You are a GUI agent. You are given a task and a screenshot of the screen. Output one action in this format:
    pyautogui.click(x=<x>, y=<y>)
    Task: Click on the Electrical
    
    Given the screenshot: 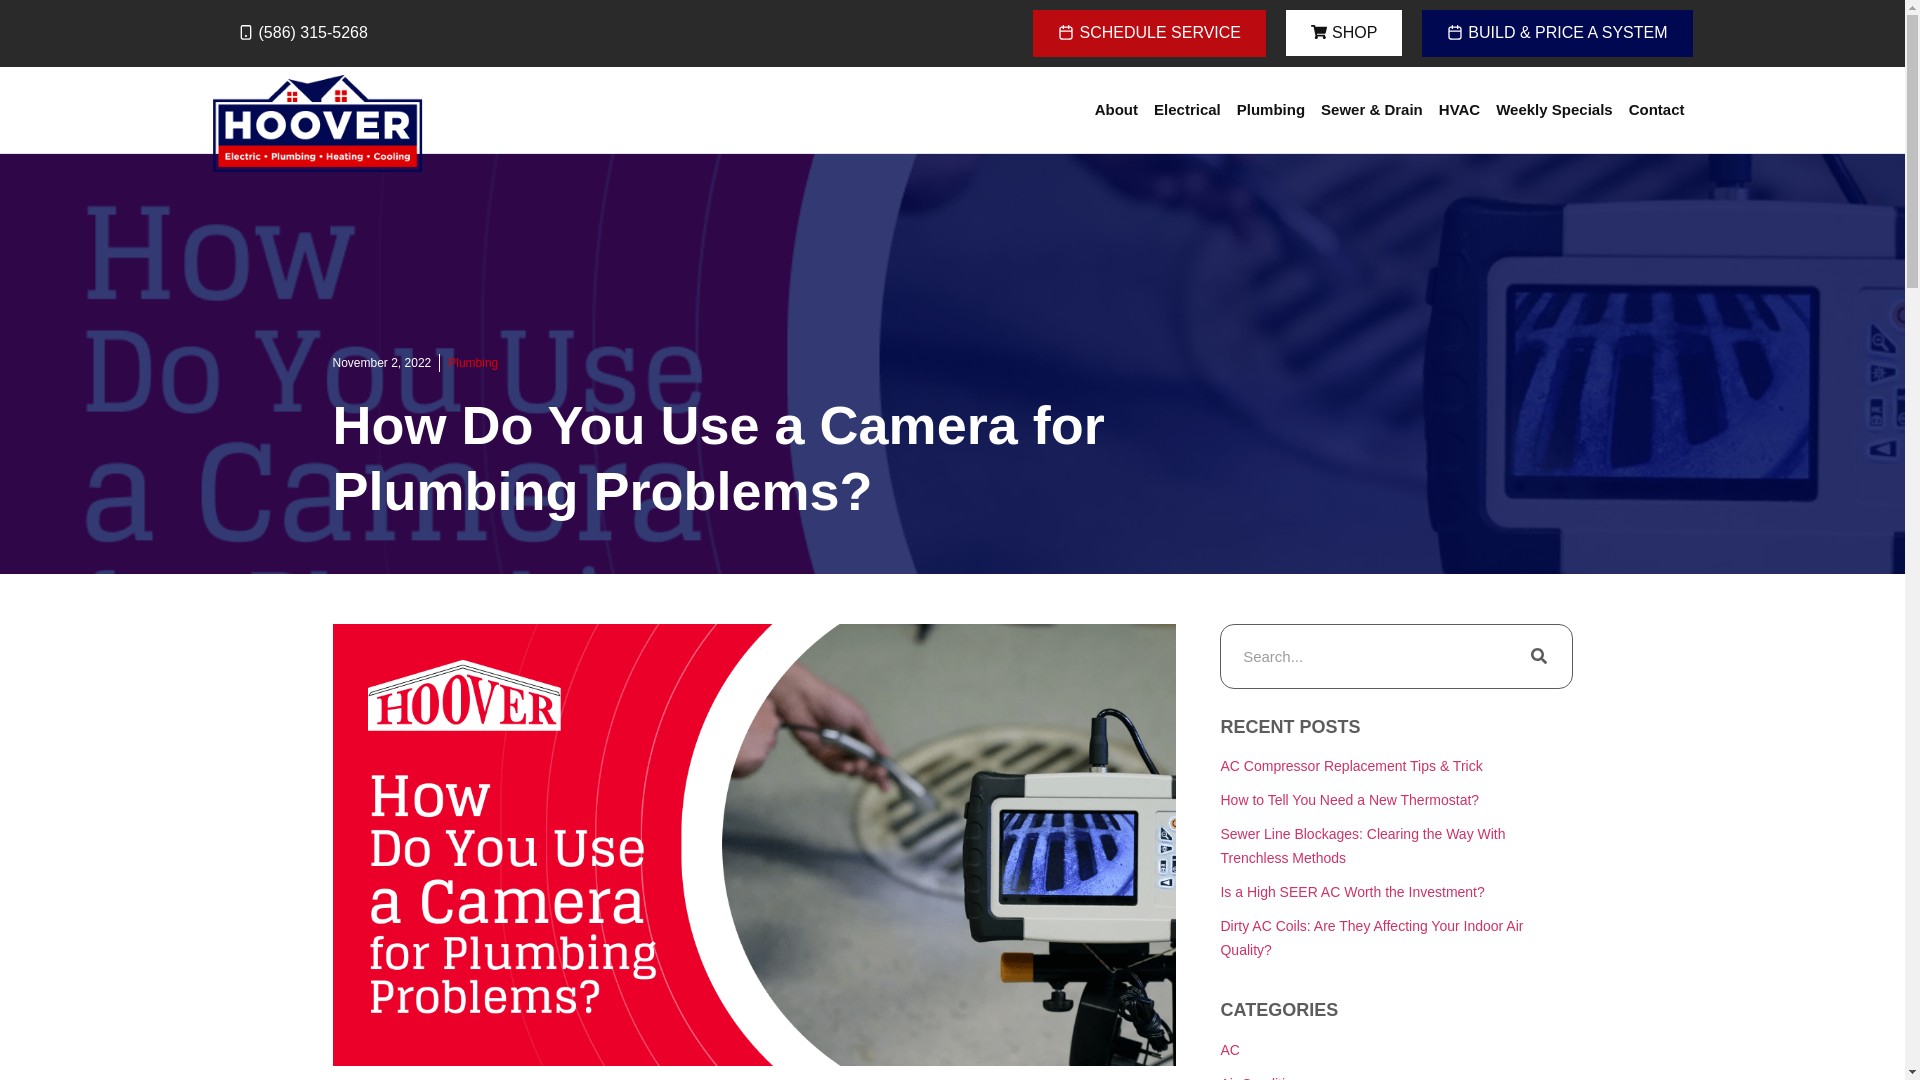 What is the action you would take?
    pyautogui.click(x=1187, y=110)
    